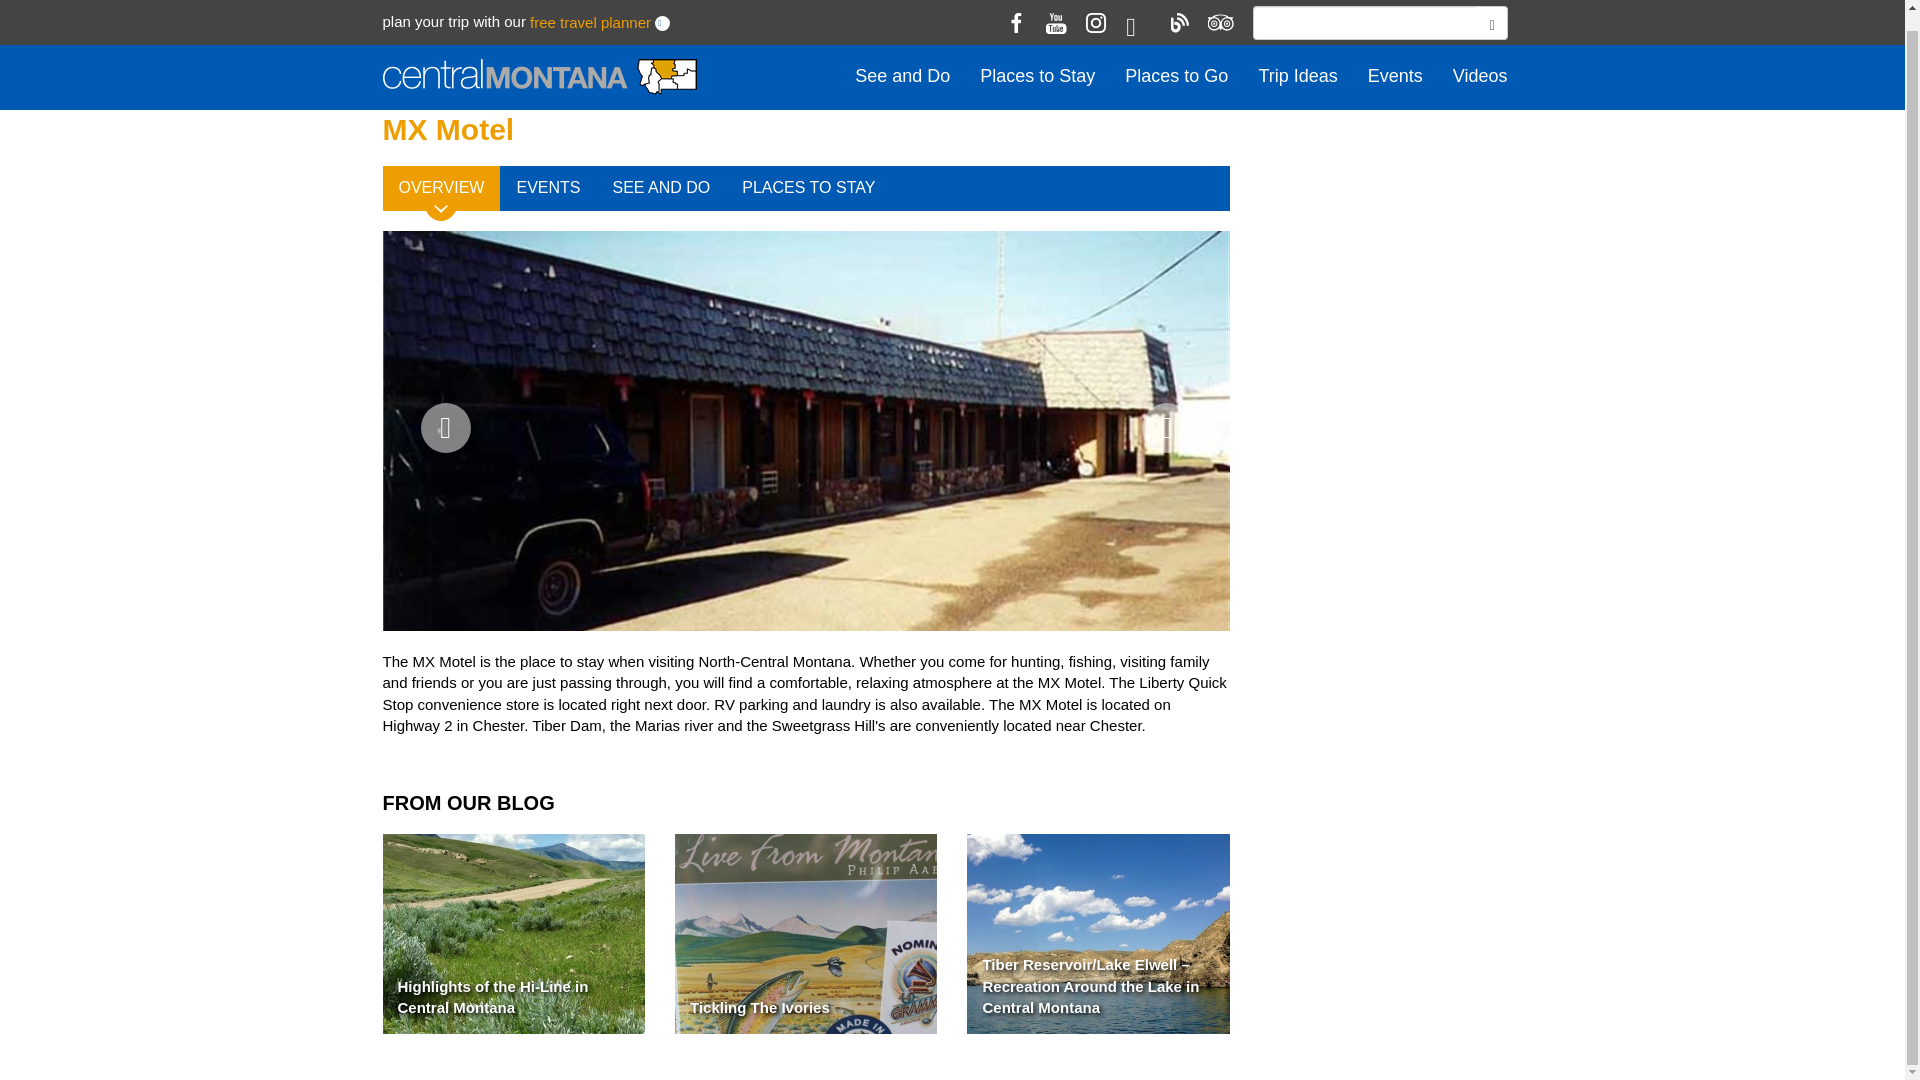  What do you see at coordinates (1178, 10) in the screenshot?
I see `Central Montana Blog` at bounding box center [1178, 10].